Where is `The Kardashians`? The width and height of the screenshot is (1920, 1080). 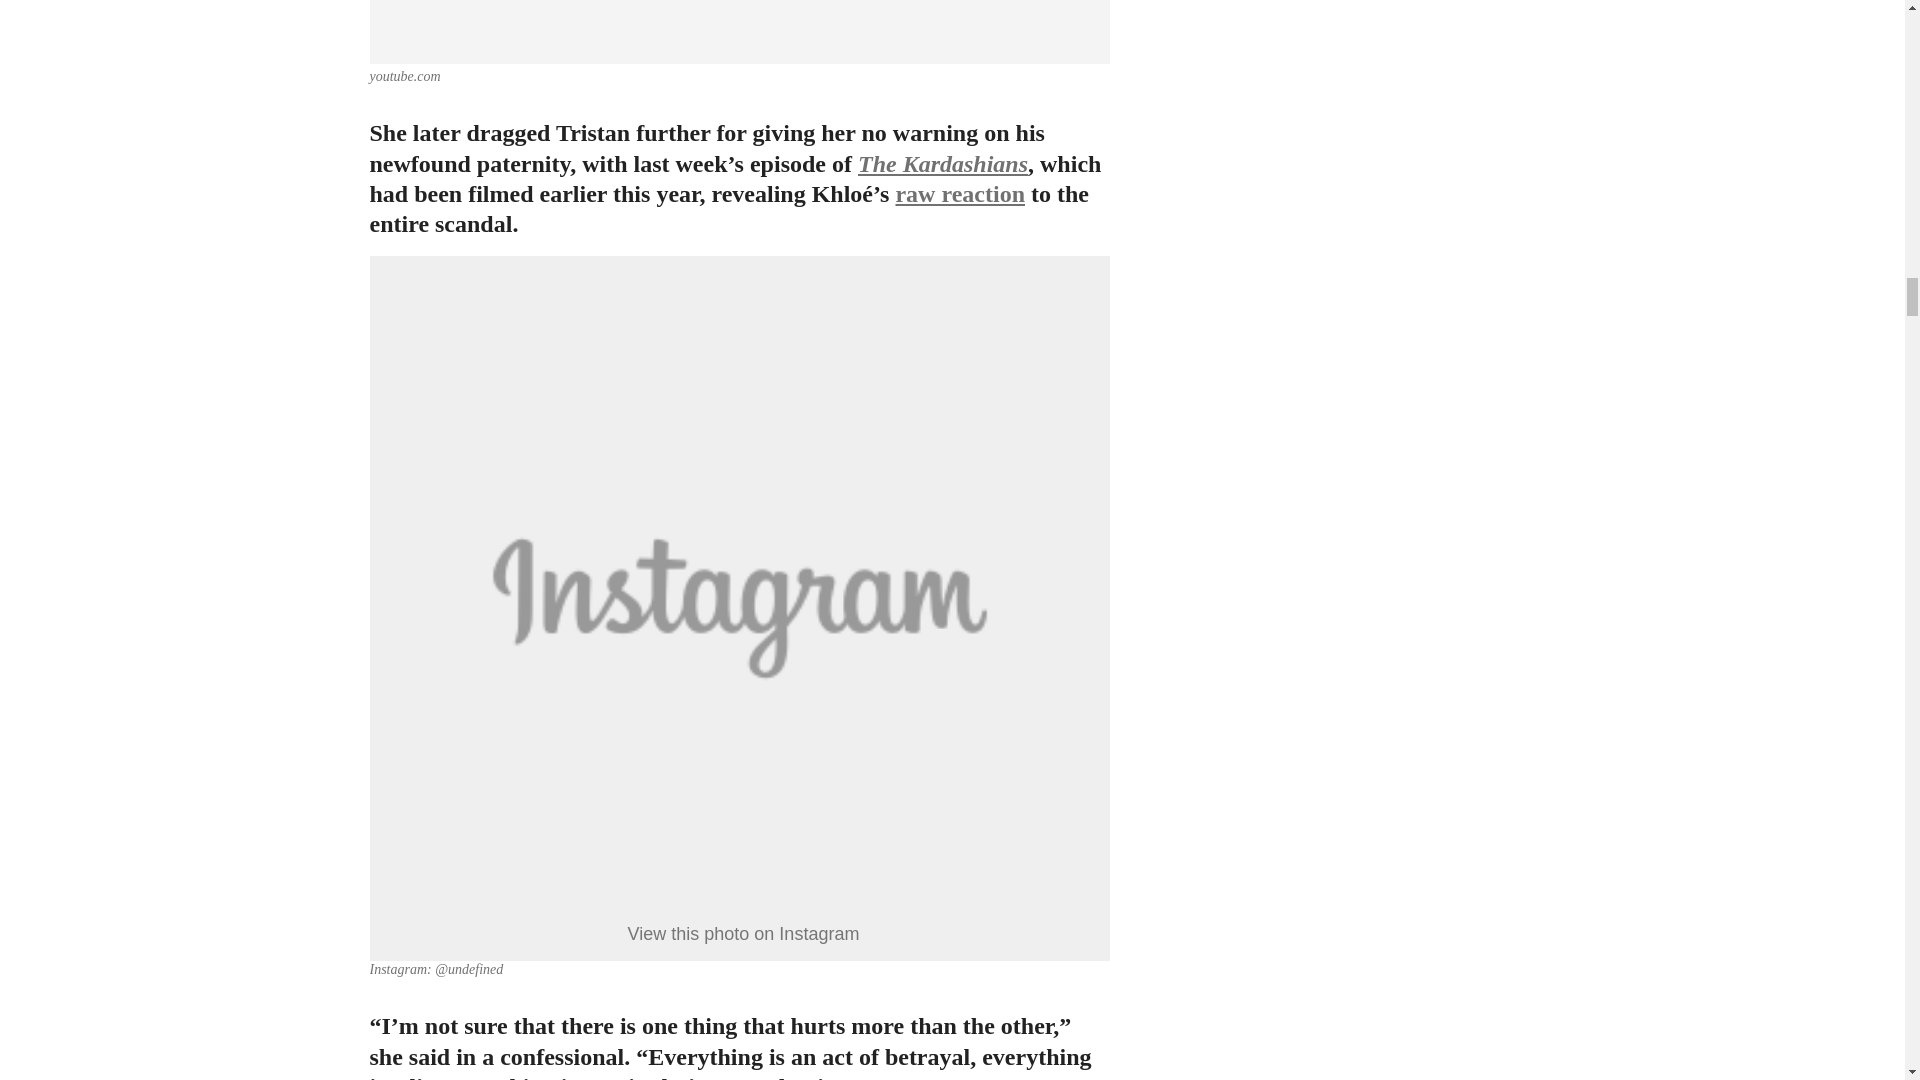
The Kardashians is located at coordinates (942, 164).